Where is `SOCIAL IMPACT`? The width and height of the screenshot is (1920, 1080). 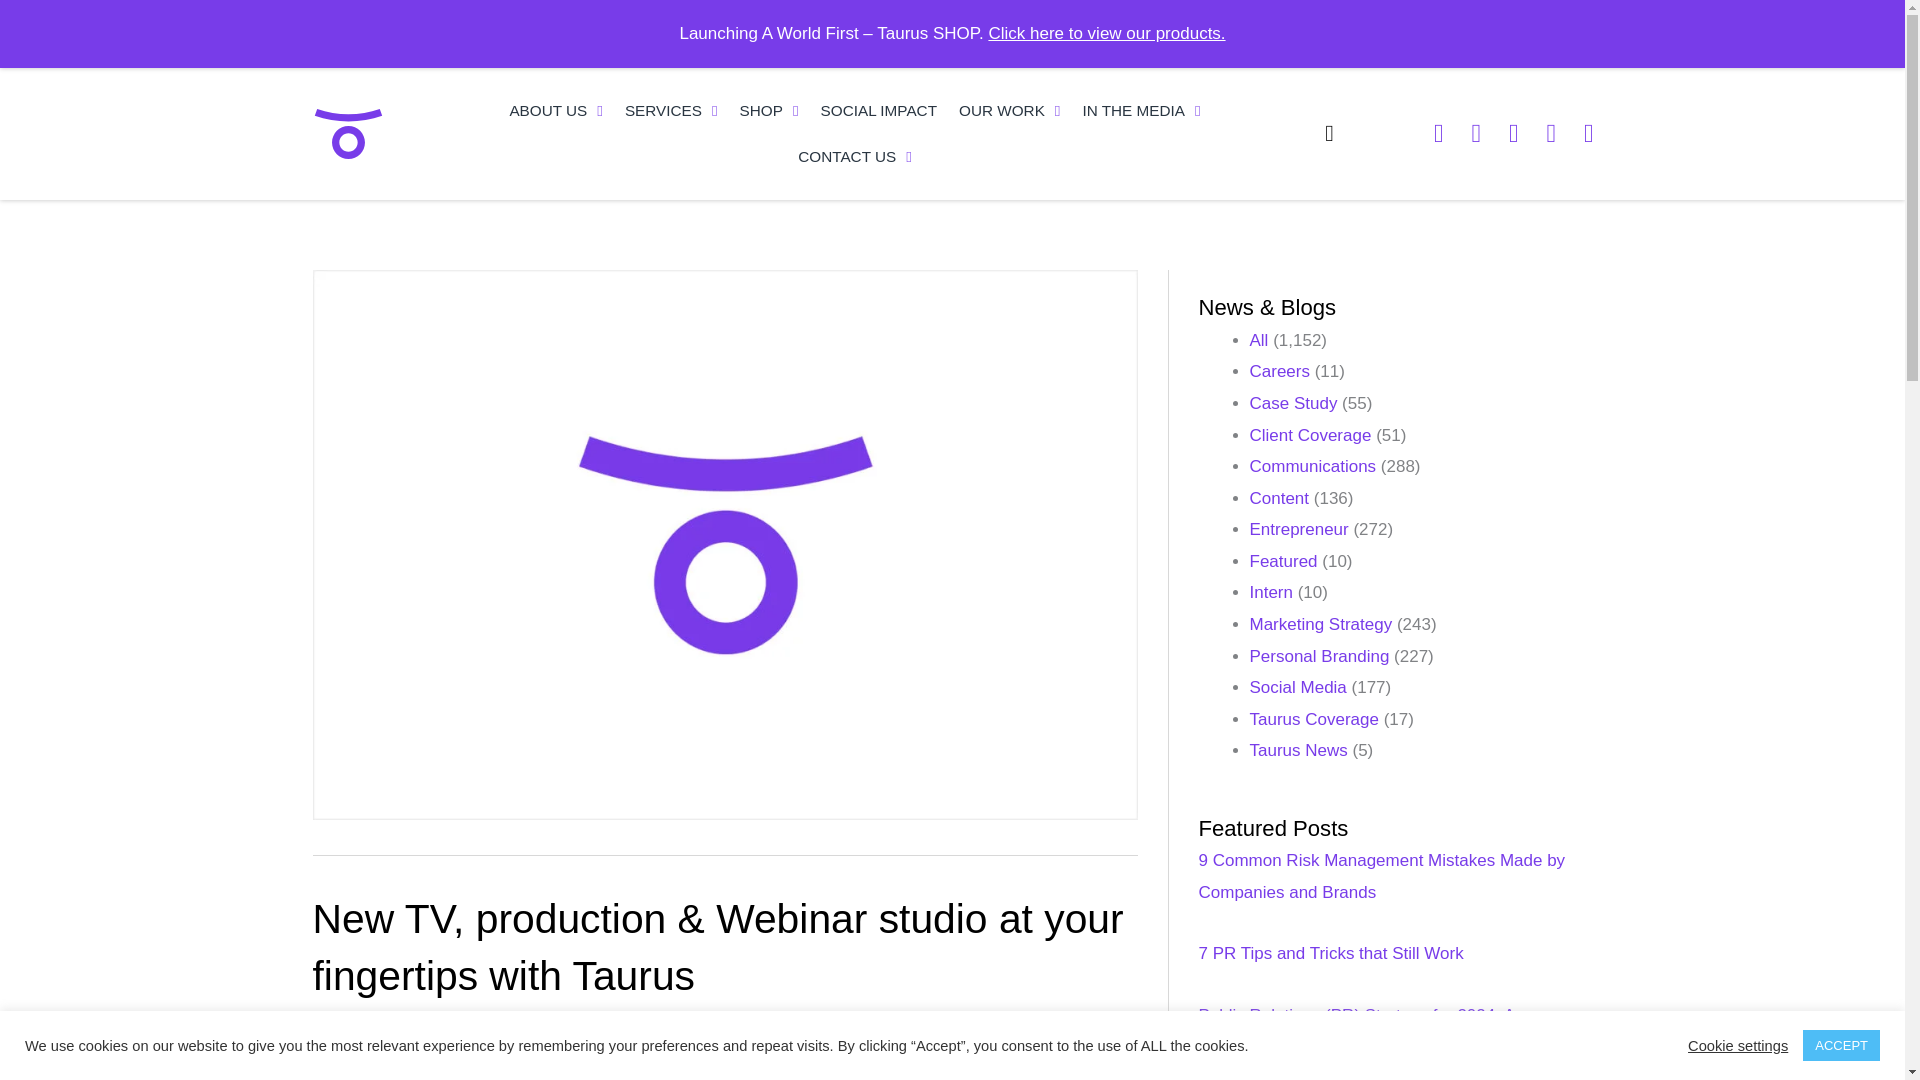 SOCIAL IMPACT is located at coordinates (879, 110).